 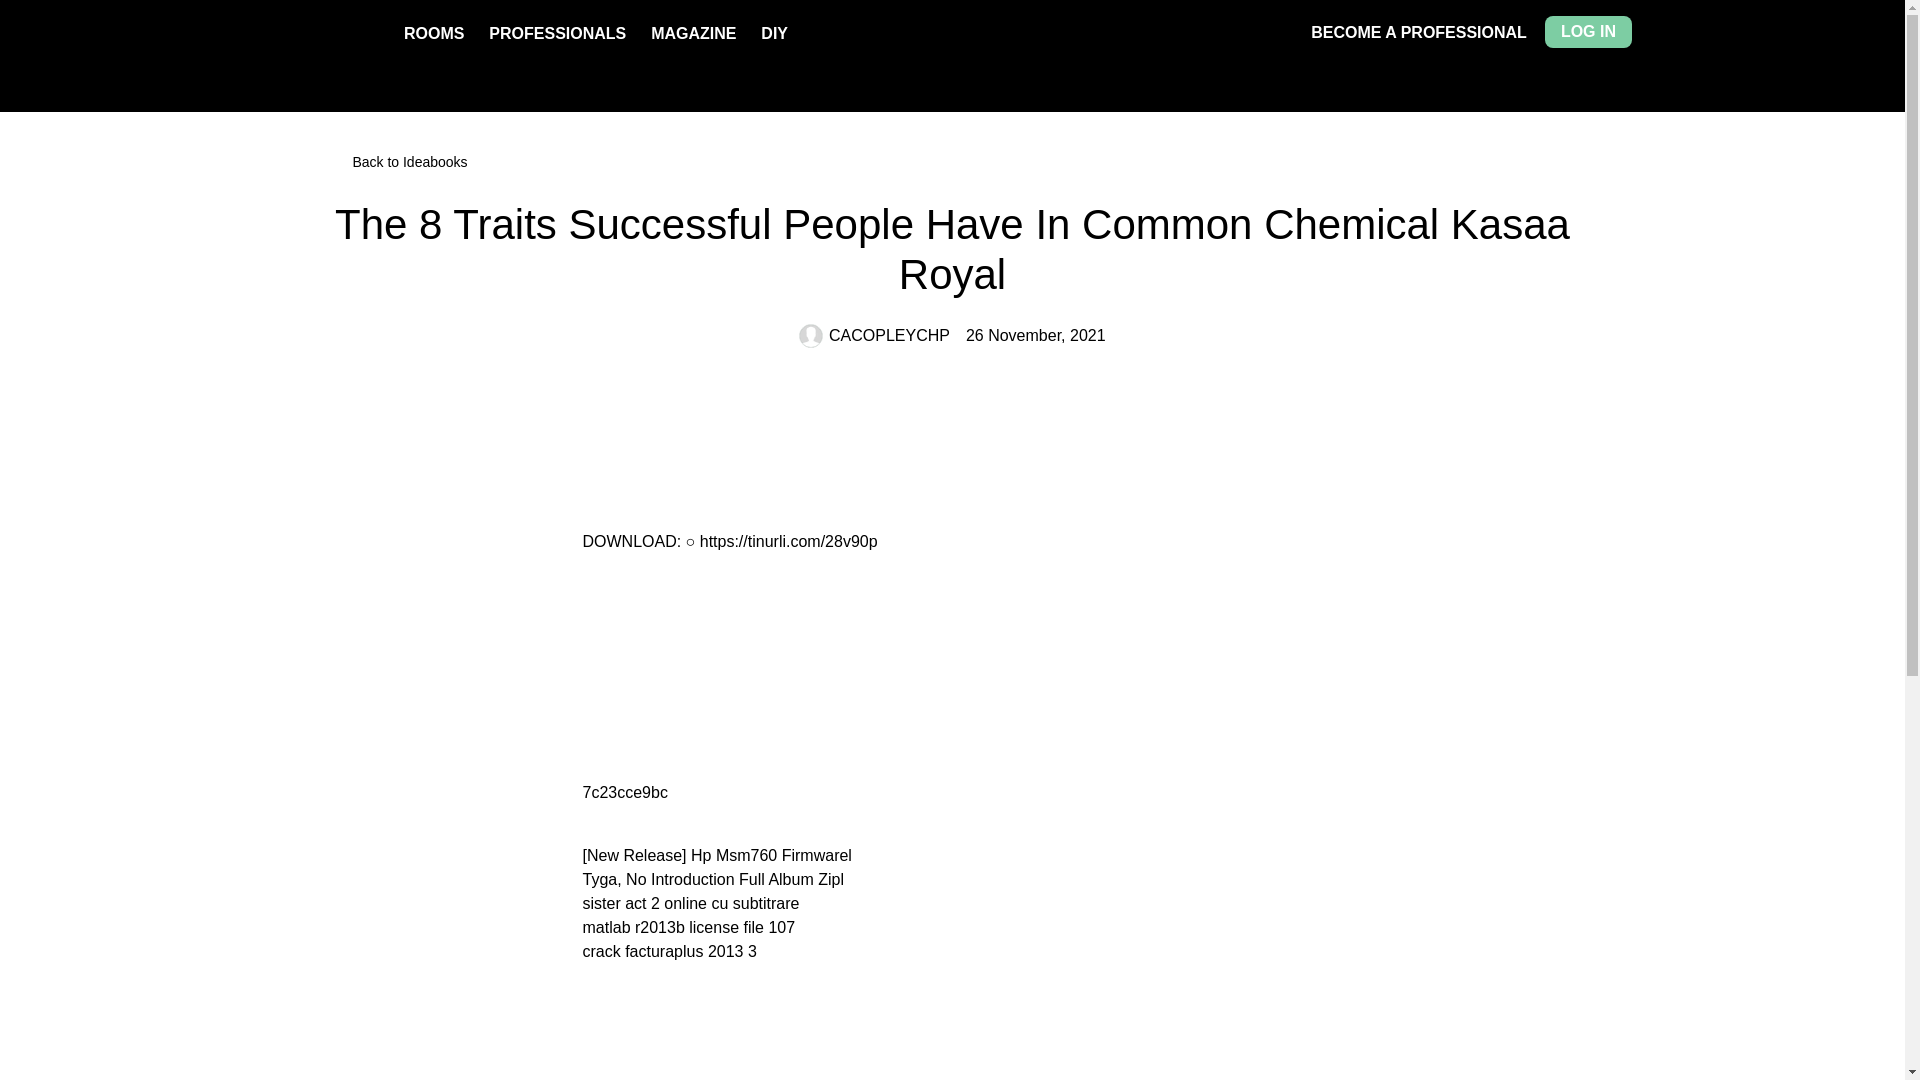 I want to click on CACOPLEYCHP, so click(x=874, y=336).